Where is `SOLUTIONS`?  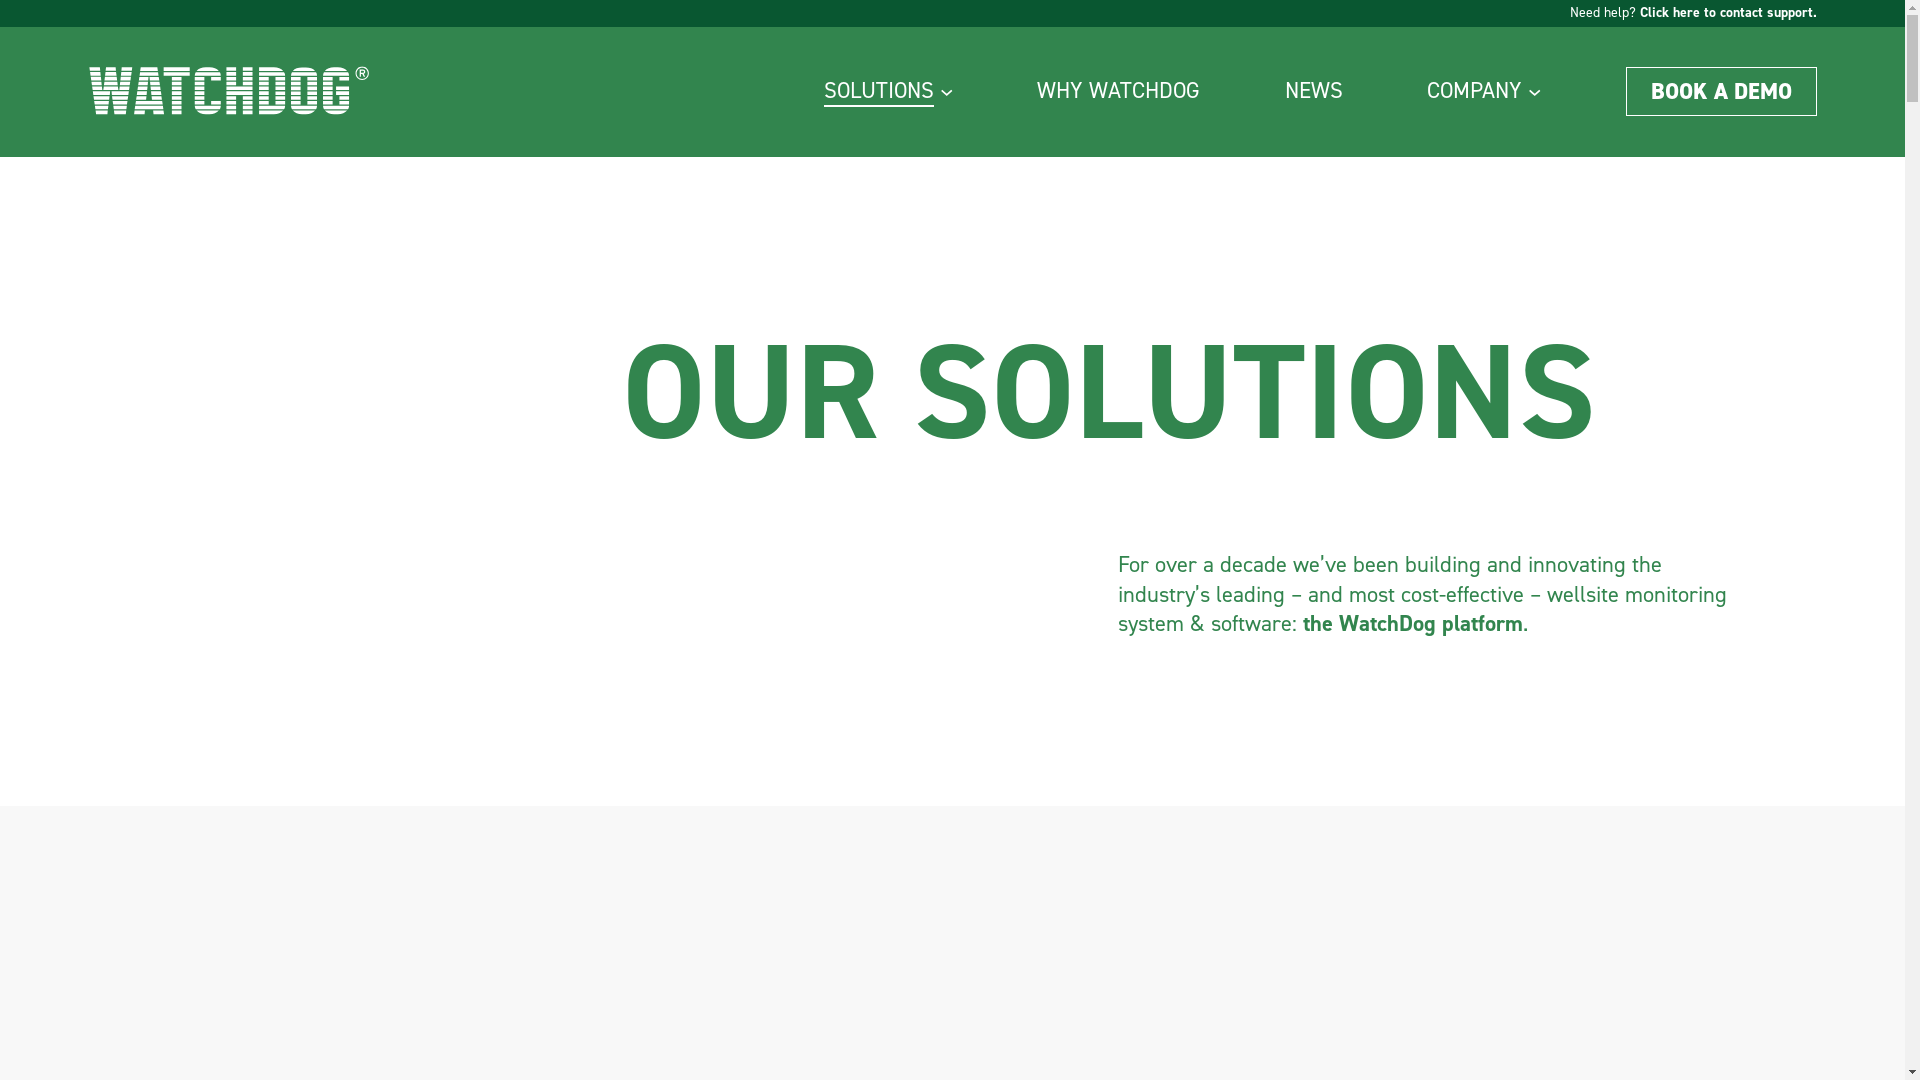
SOLUTIONS is located at coordinates (879, 92).